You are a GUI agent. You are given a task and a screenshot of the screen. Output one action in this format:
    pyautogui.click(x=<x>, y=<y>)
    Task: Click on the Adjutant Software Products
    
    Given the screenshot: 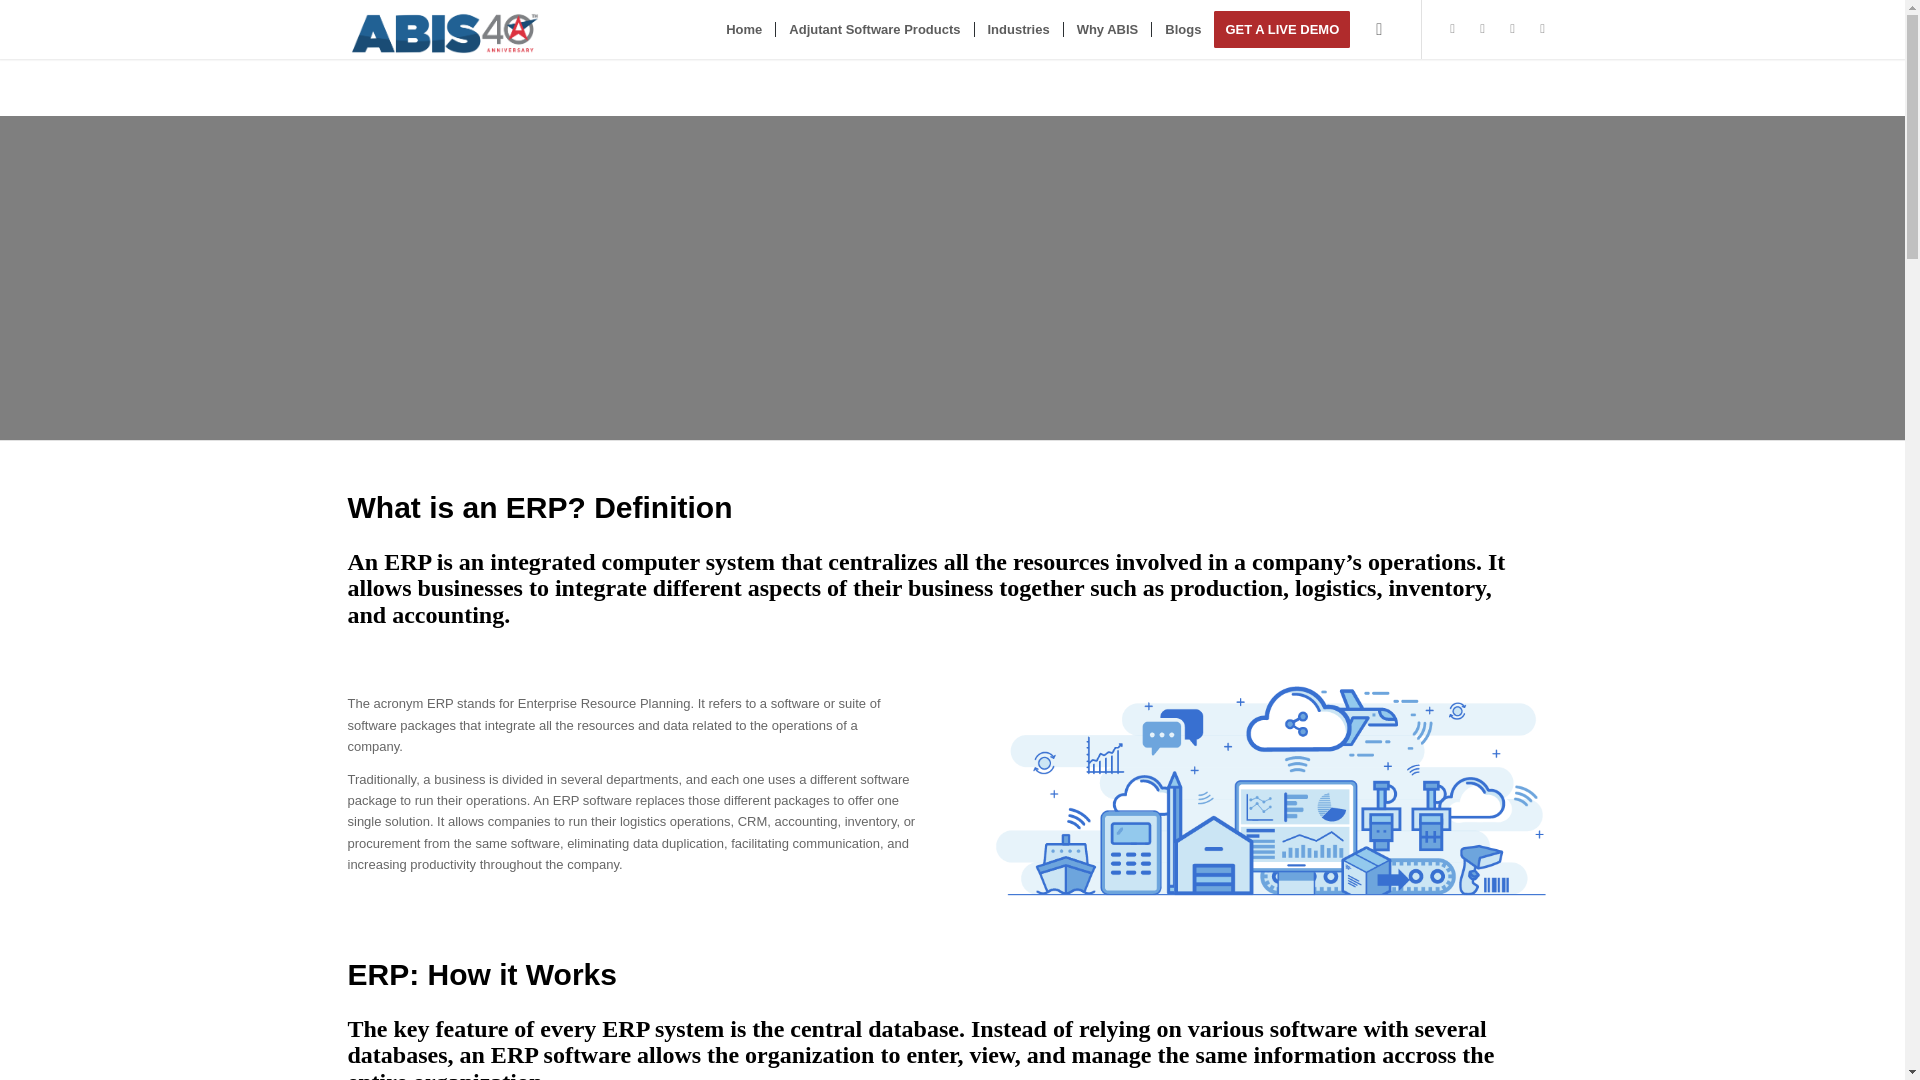 What is the action you would take?
    pyautogui.click(x=874, y=30)
    